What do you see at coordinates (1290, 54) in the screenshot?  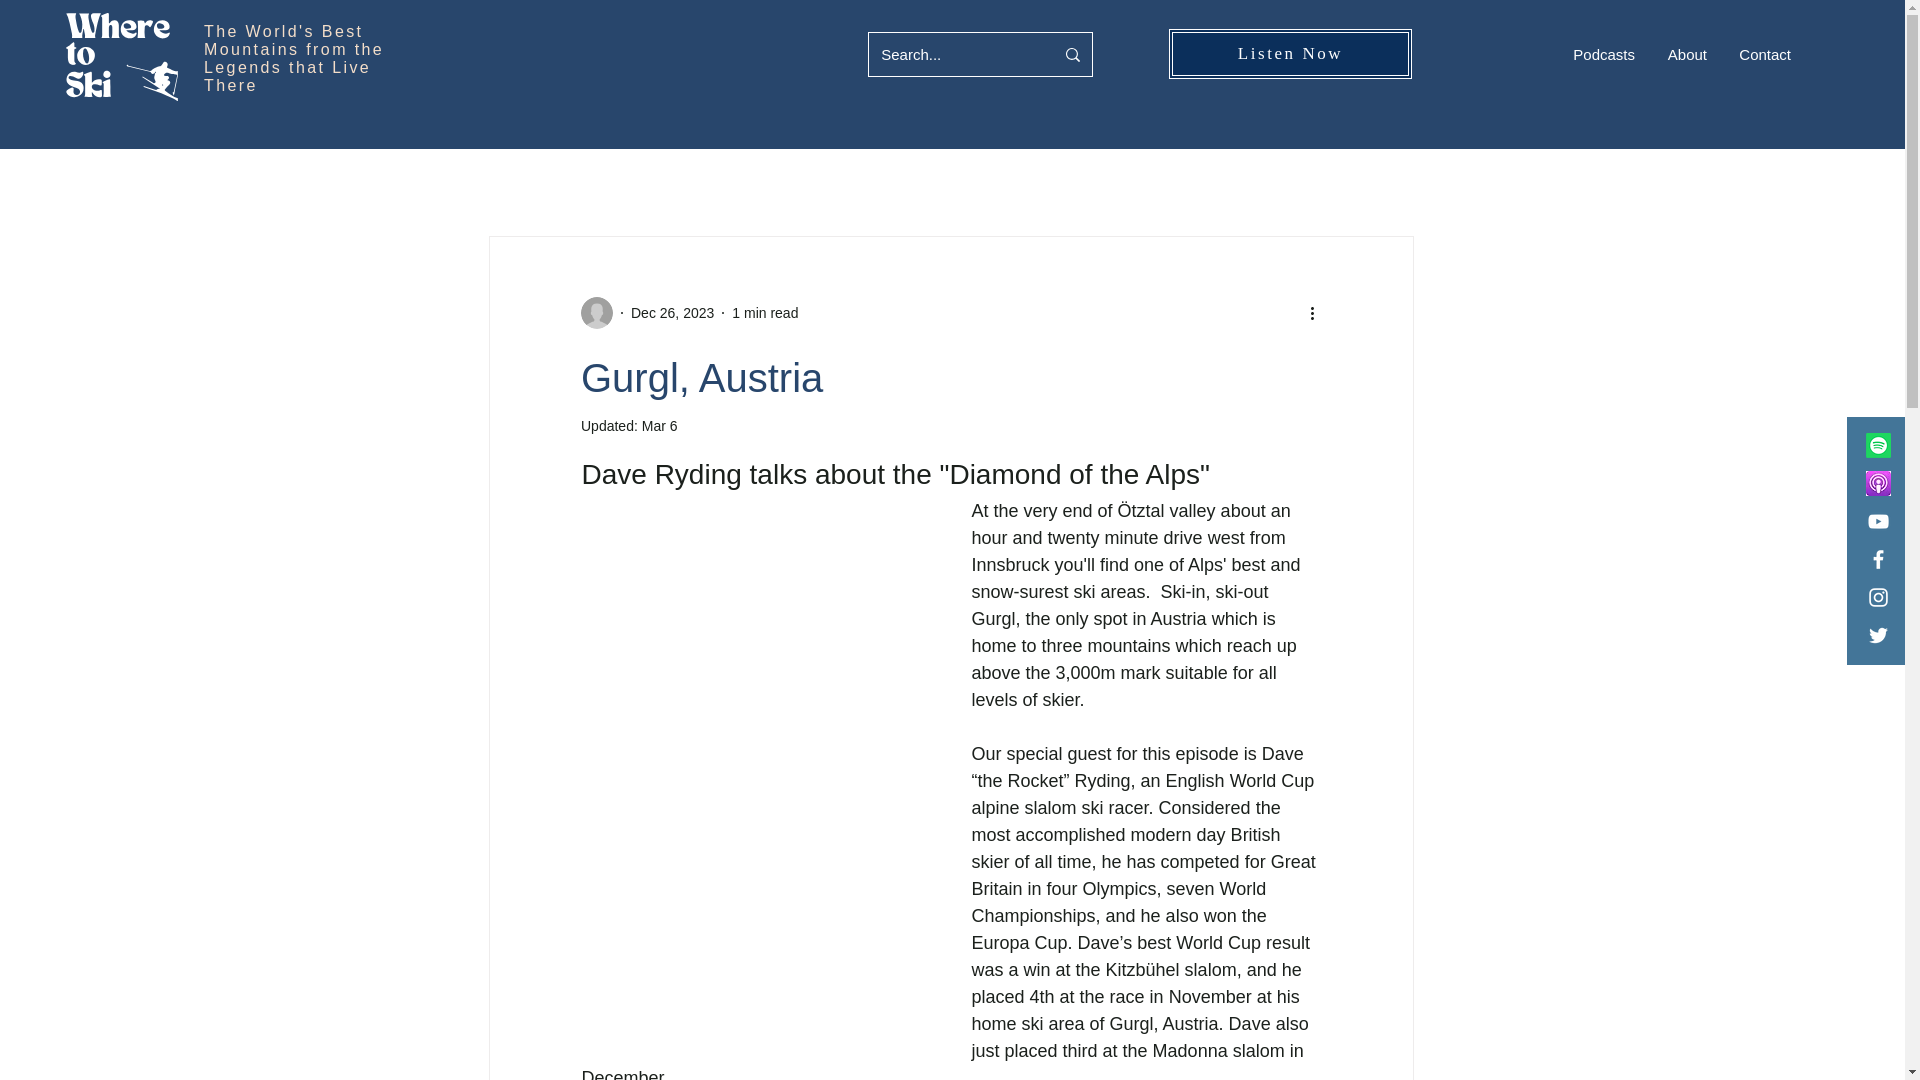 I see `Listen Now` at bounding box center [1290, 54].